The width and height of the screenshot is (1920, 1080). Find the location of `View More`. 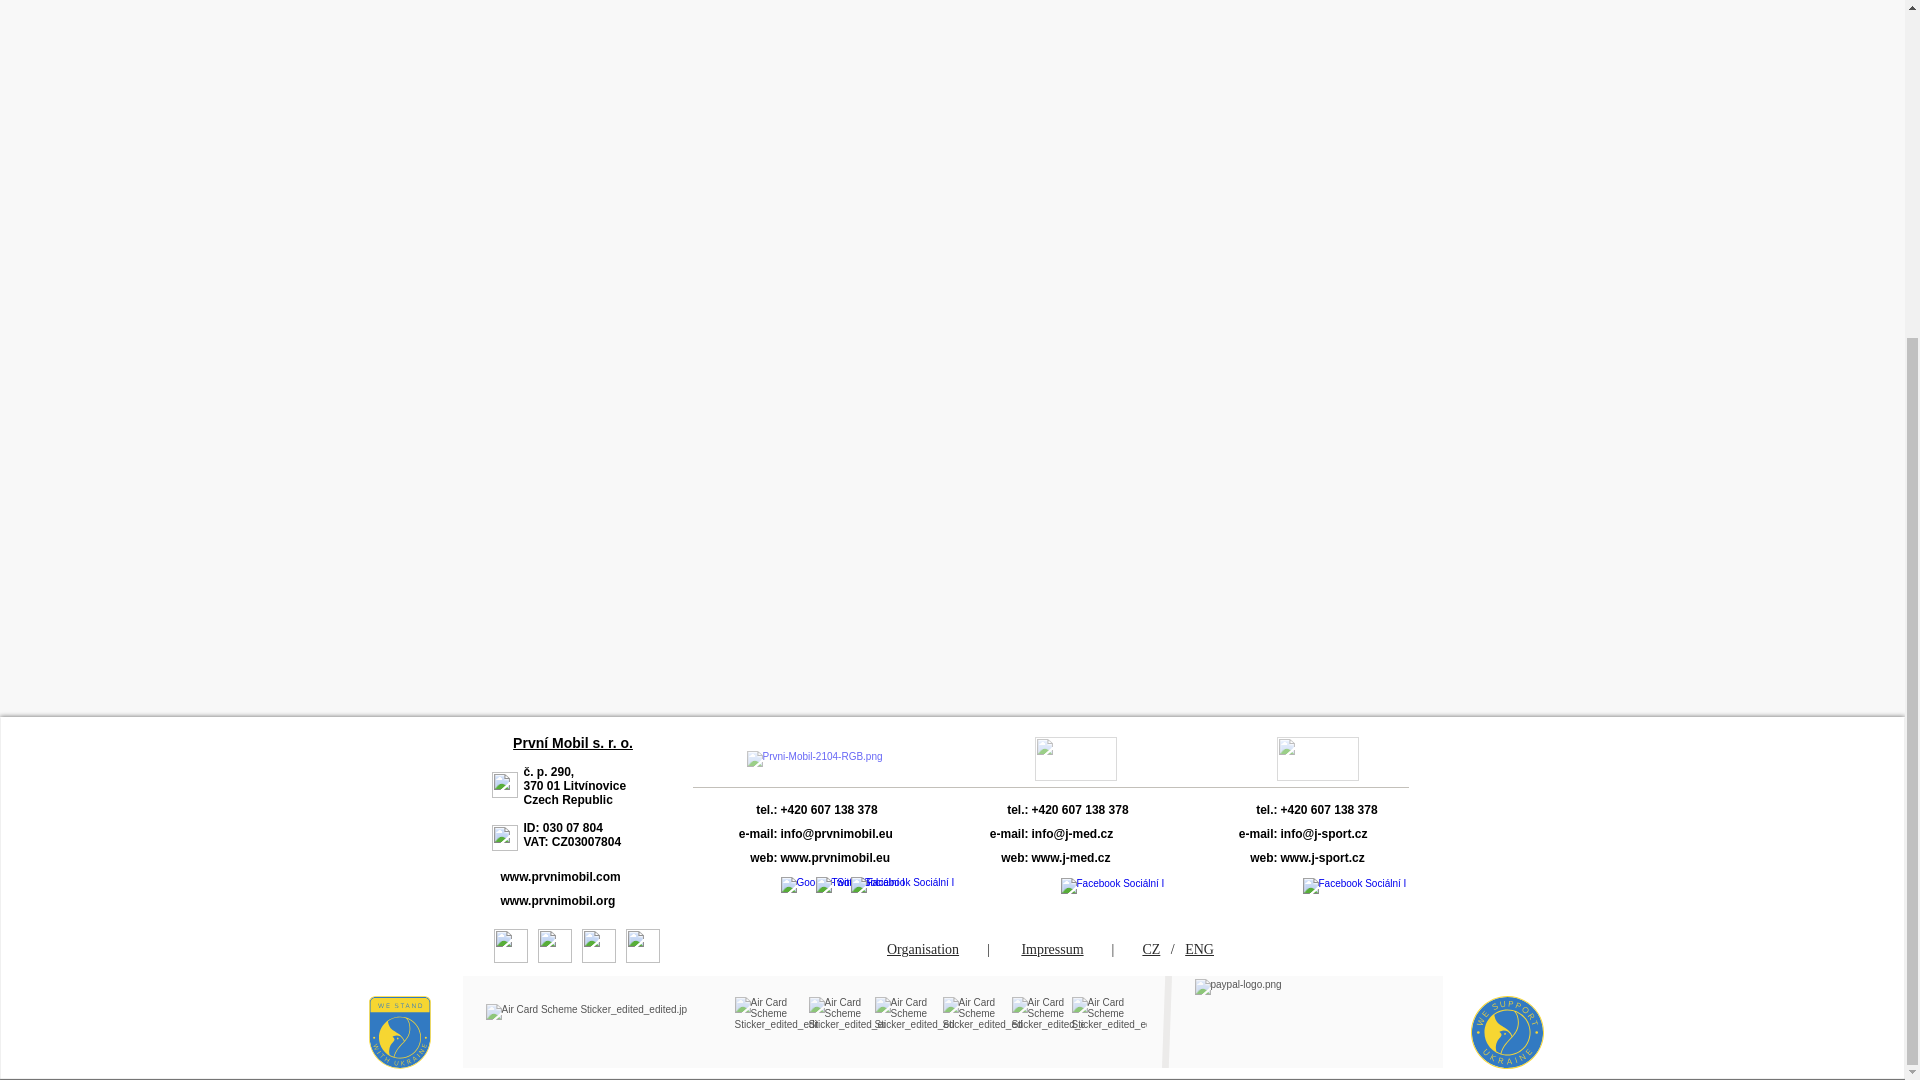

View More is located at coordinates (828, 764).